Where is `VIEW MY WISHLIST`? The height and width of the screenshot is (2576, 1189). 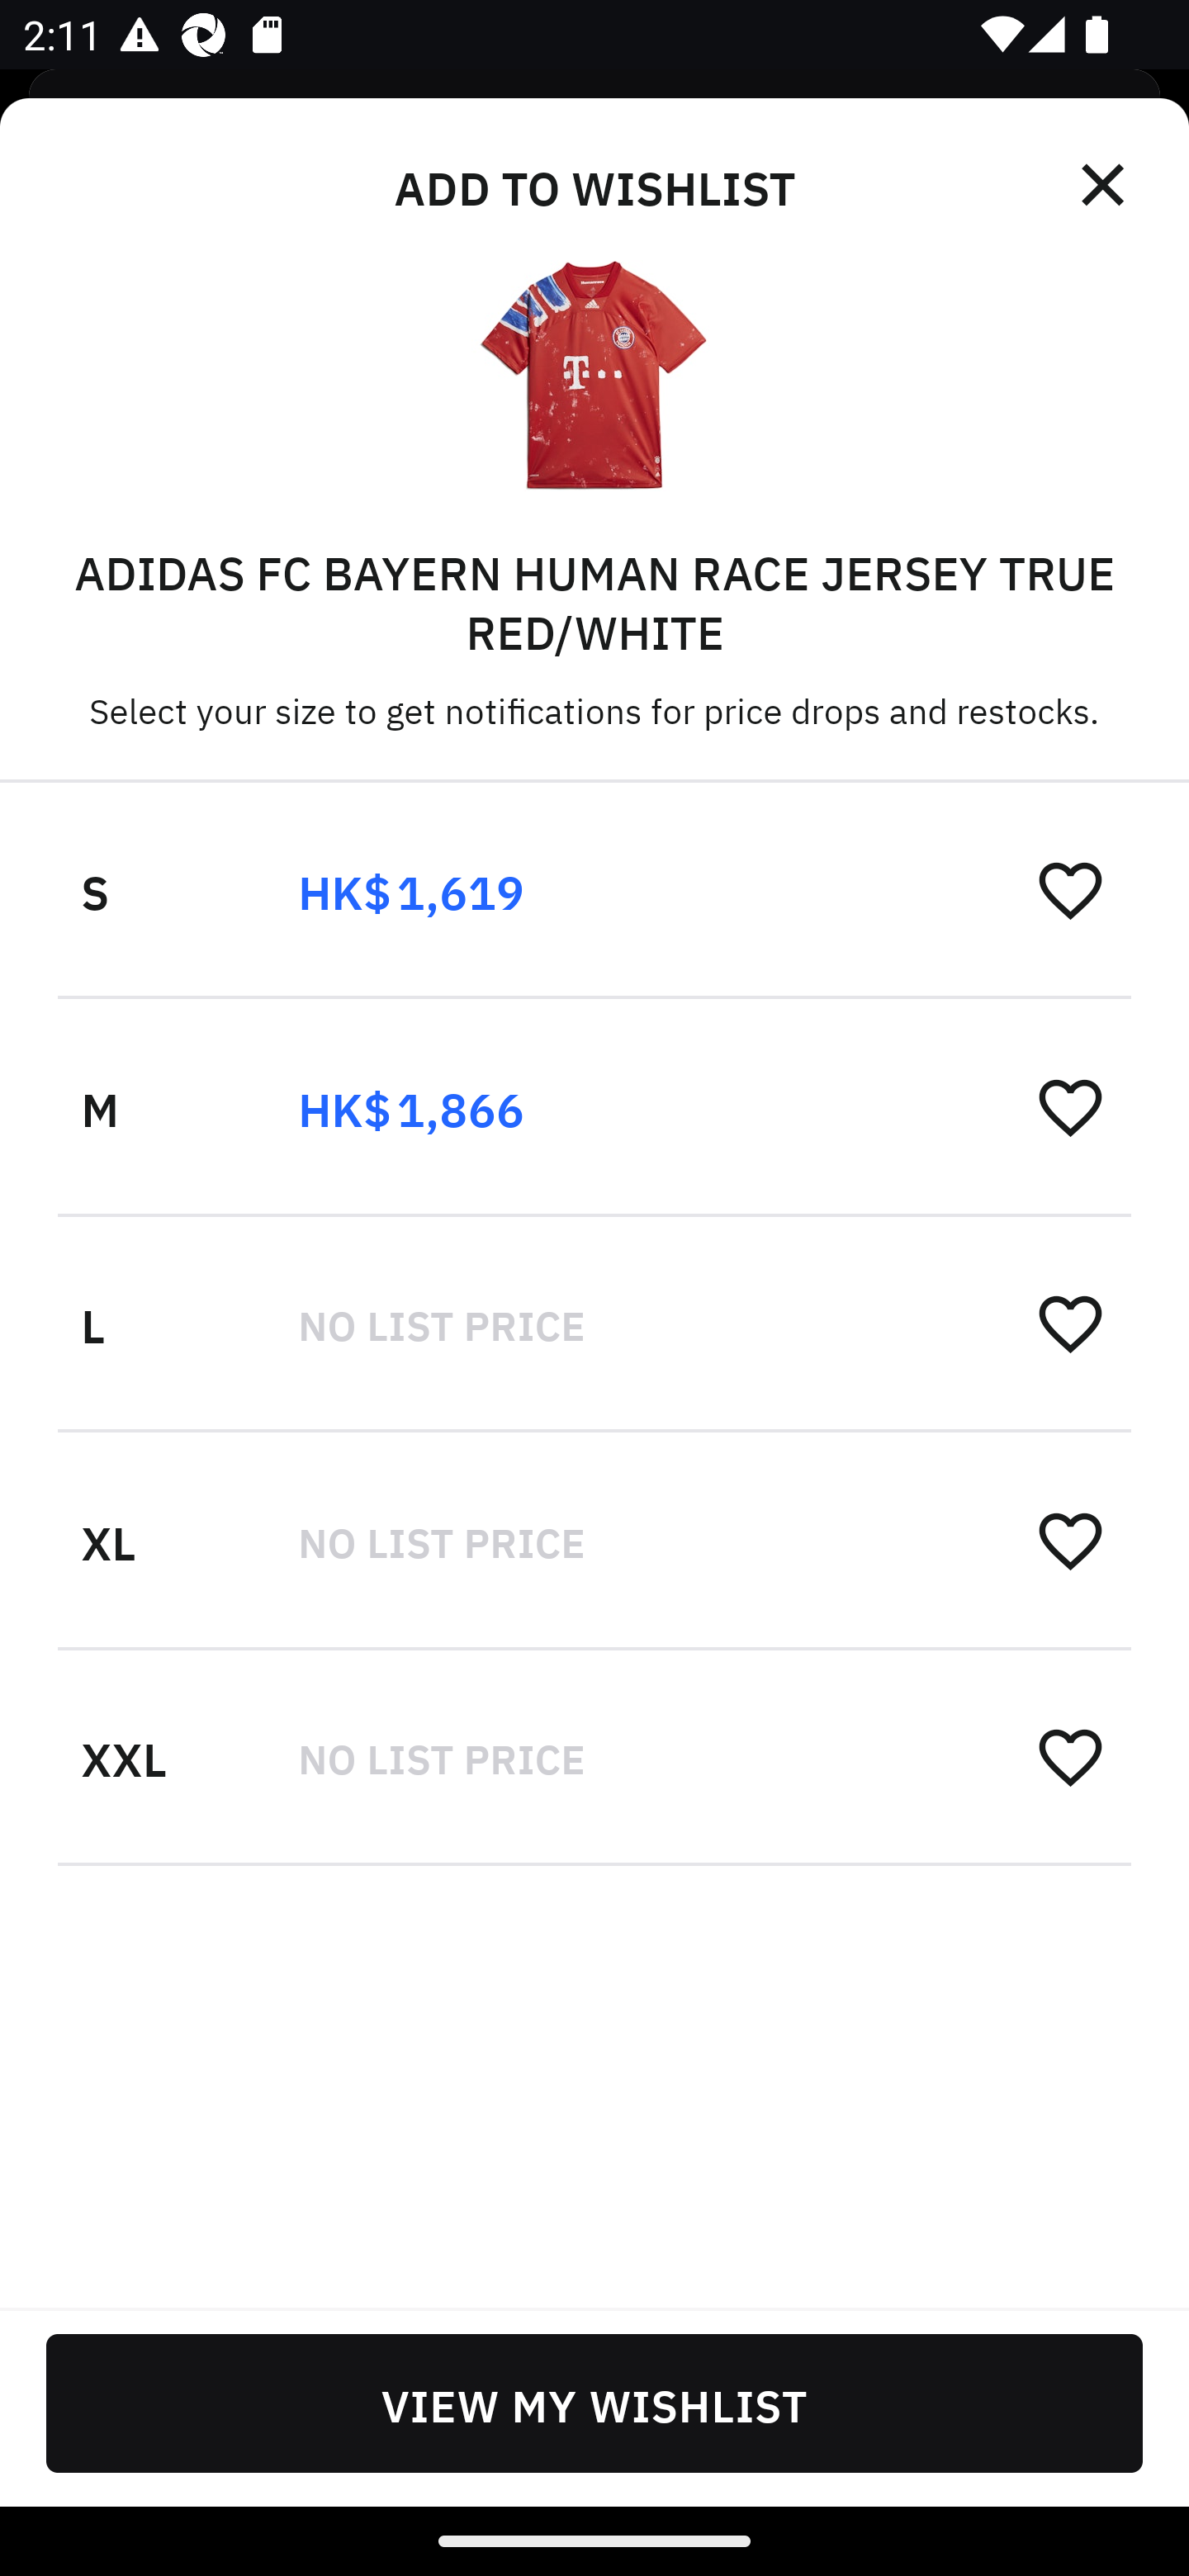
VIEW MY WISHLIST is located at coordinates (594, 2403).